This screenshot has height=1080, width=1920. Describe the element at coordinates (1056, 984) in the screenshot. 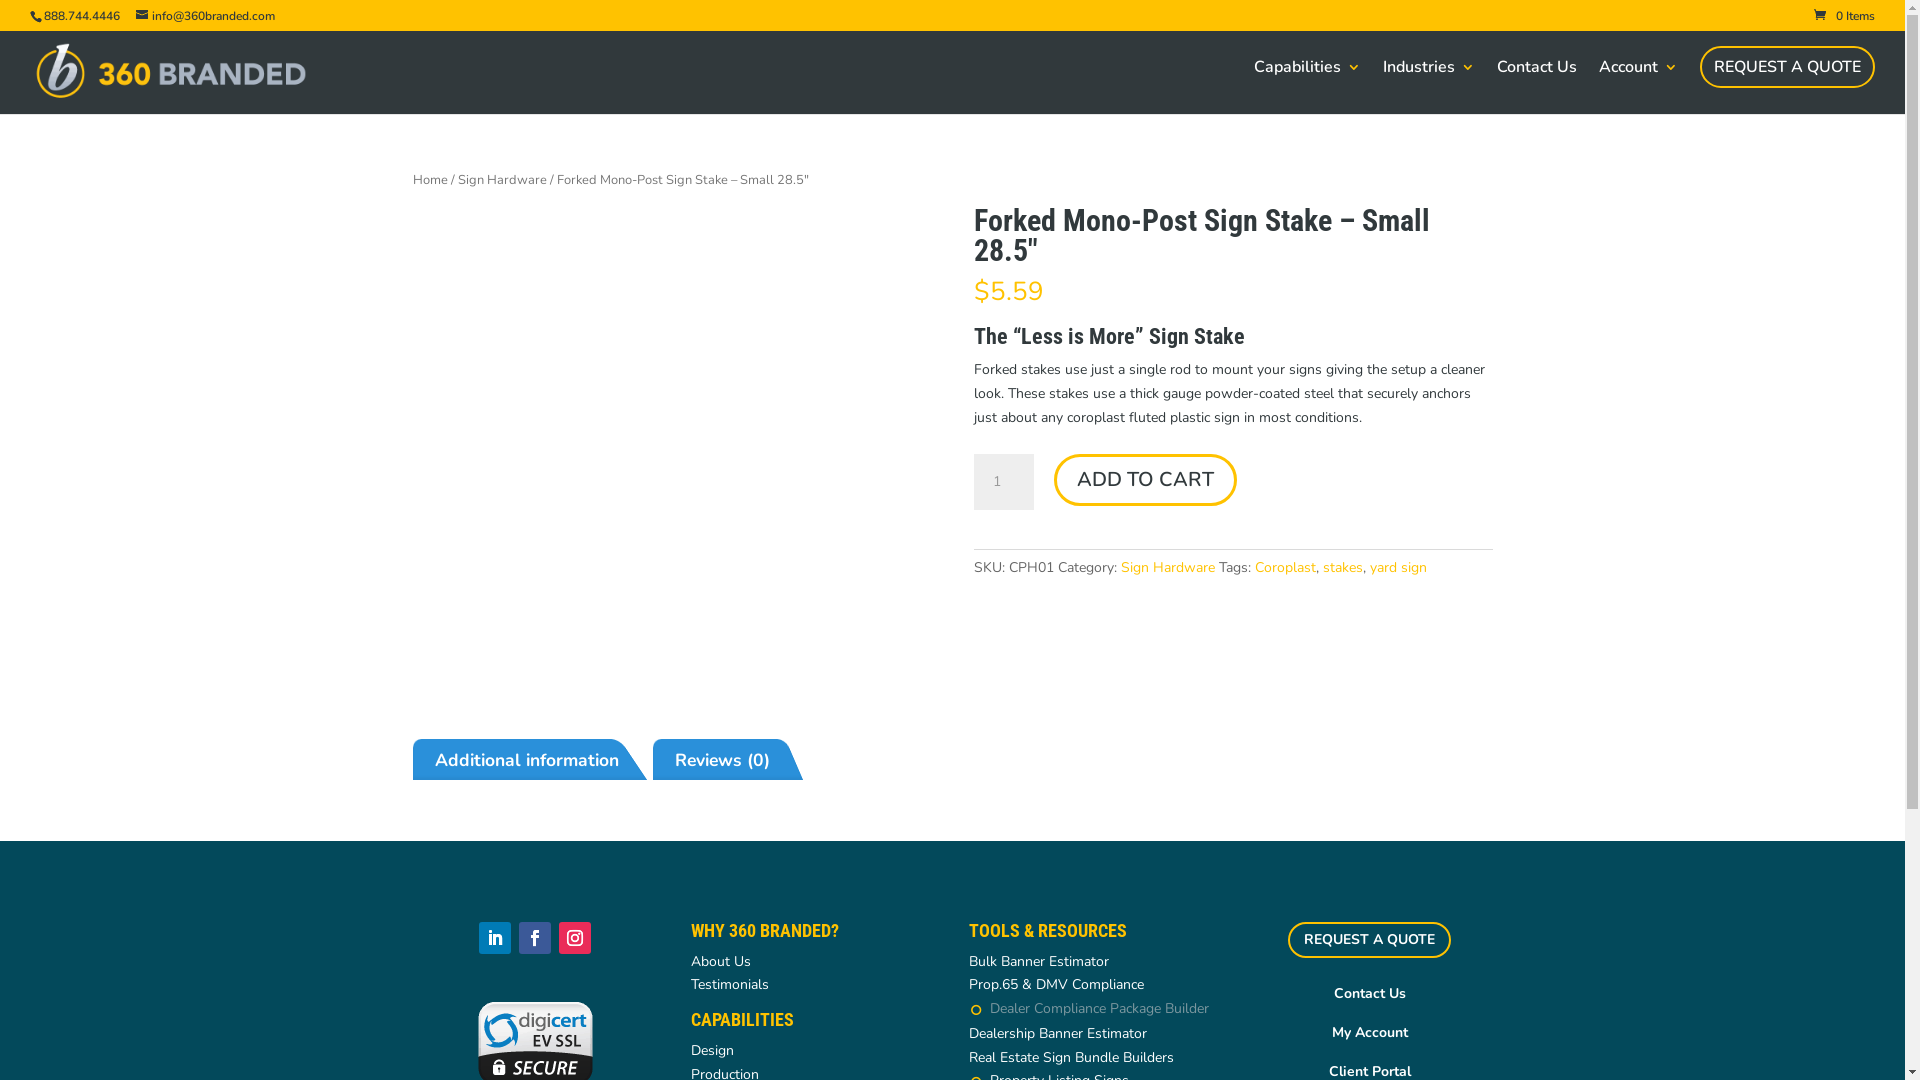

I see `Prop.65 & DMV Compliance` at that location.